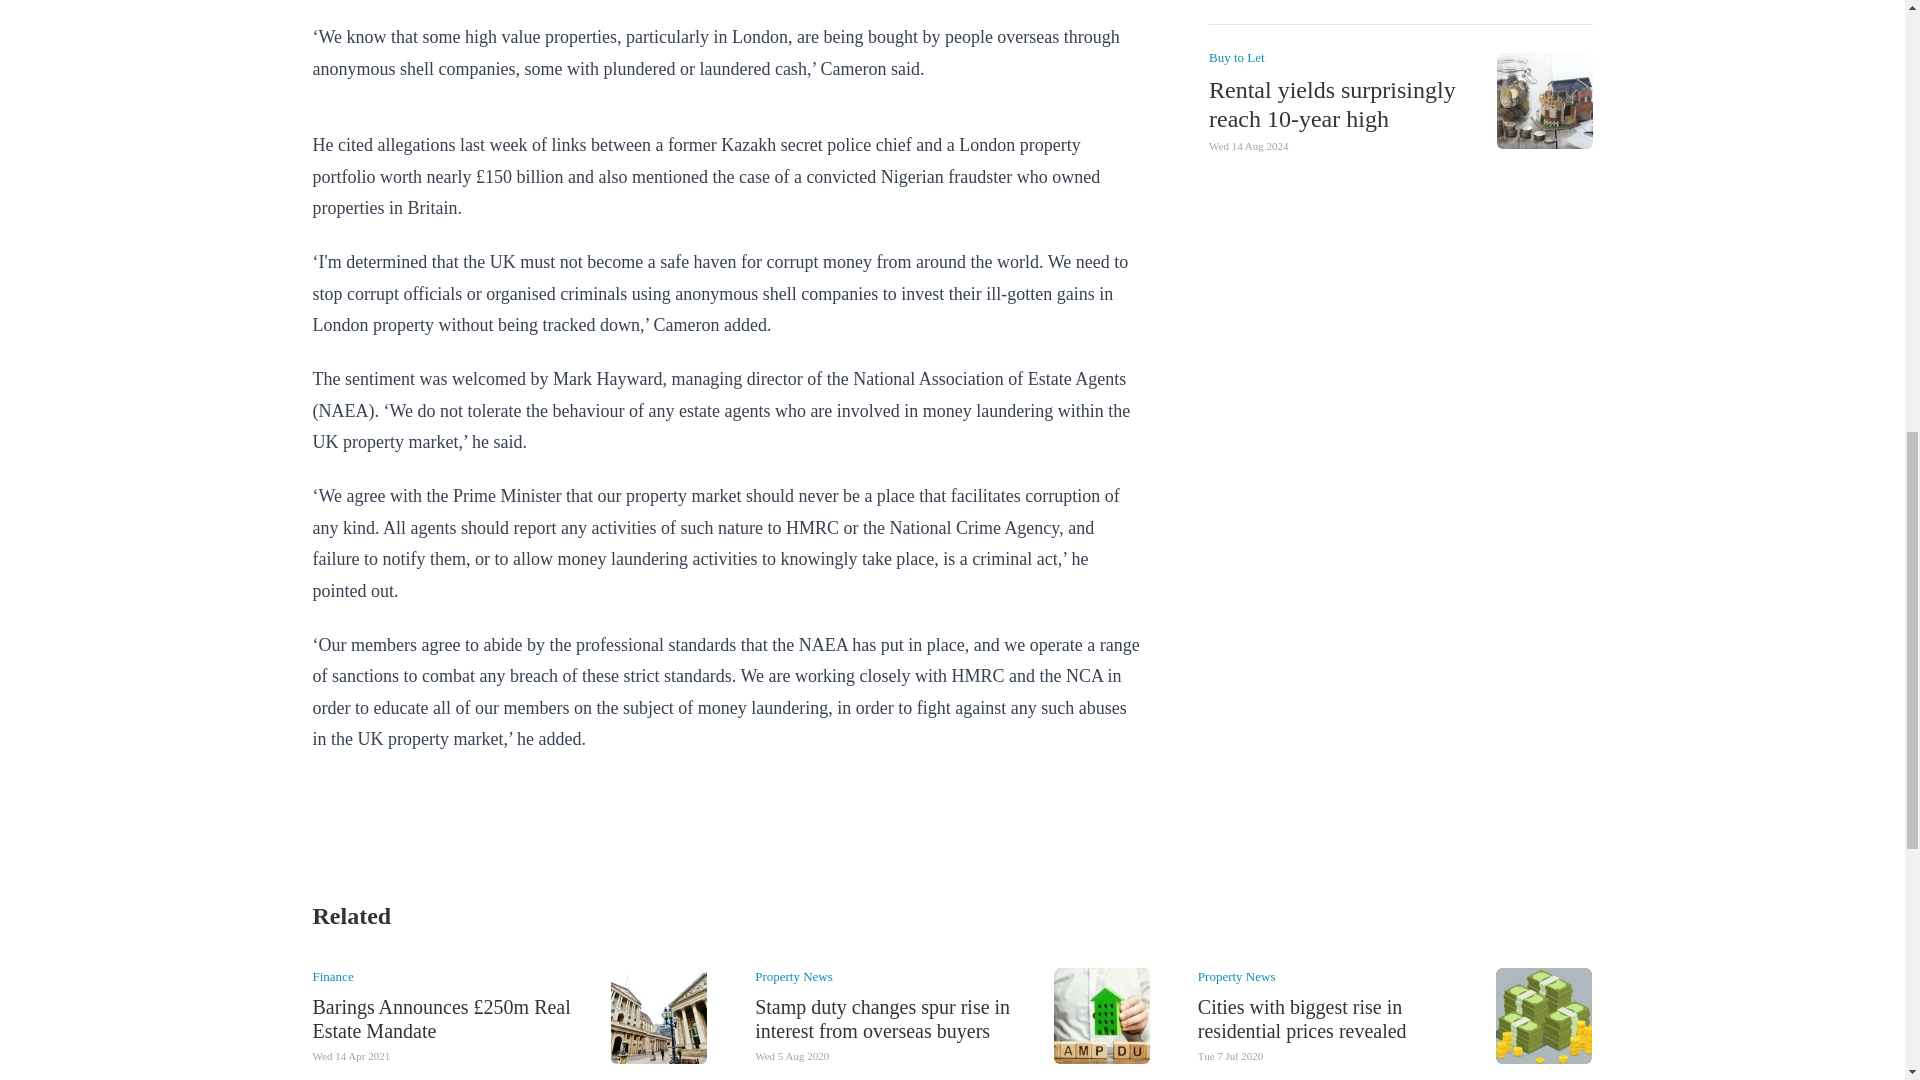 This screenshot has width=1920, height=1080. Describe the element at coordinates (794, 976) in the screenshot. I see `Property News` at that location.